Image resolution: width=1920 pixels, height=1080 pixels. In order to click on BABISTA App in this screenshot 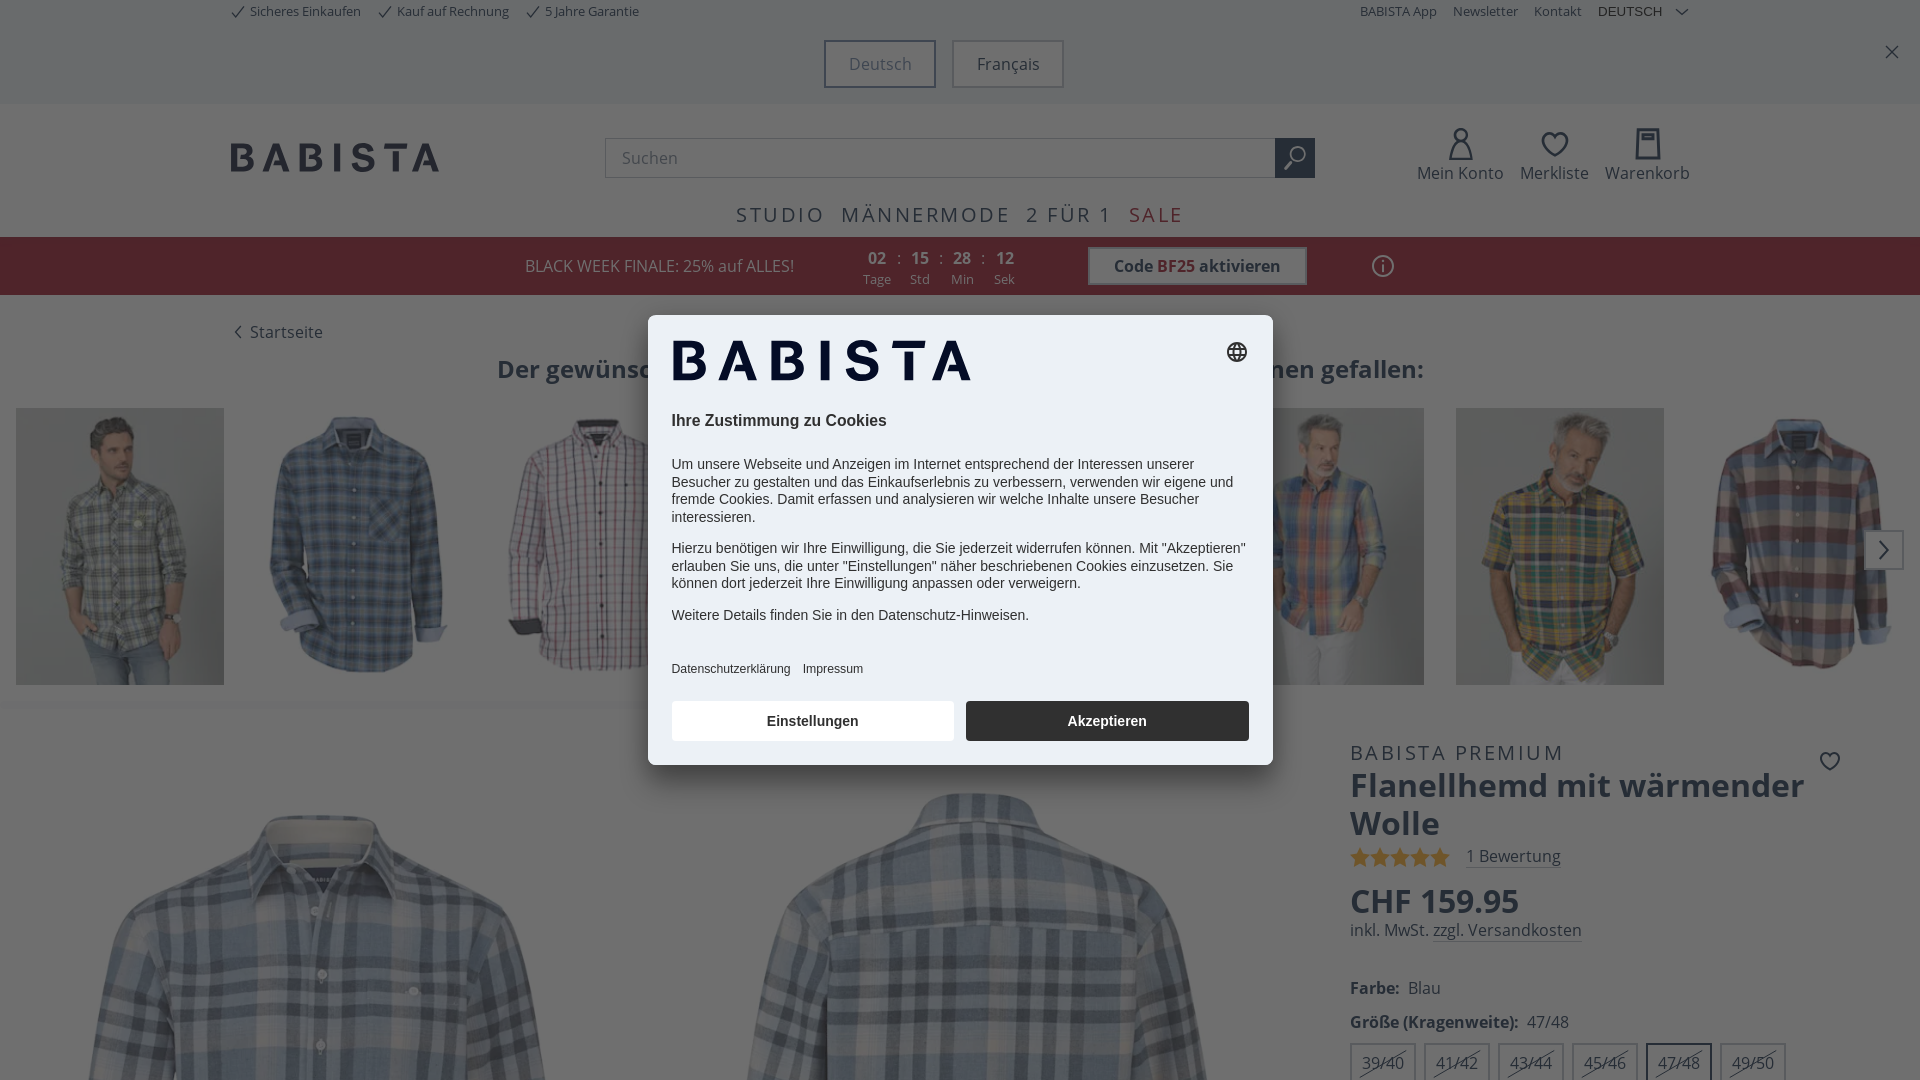, I will do `click(1398, 12)`.